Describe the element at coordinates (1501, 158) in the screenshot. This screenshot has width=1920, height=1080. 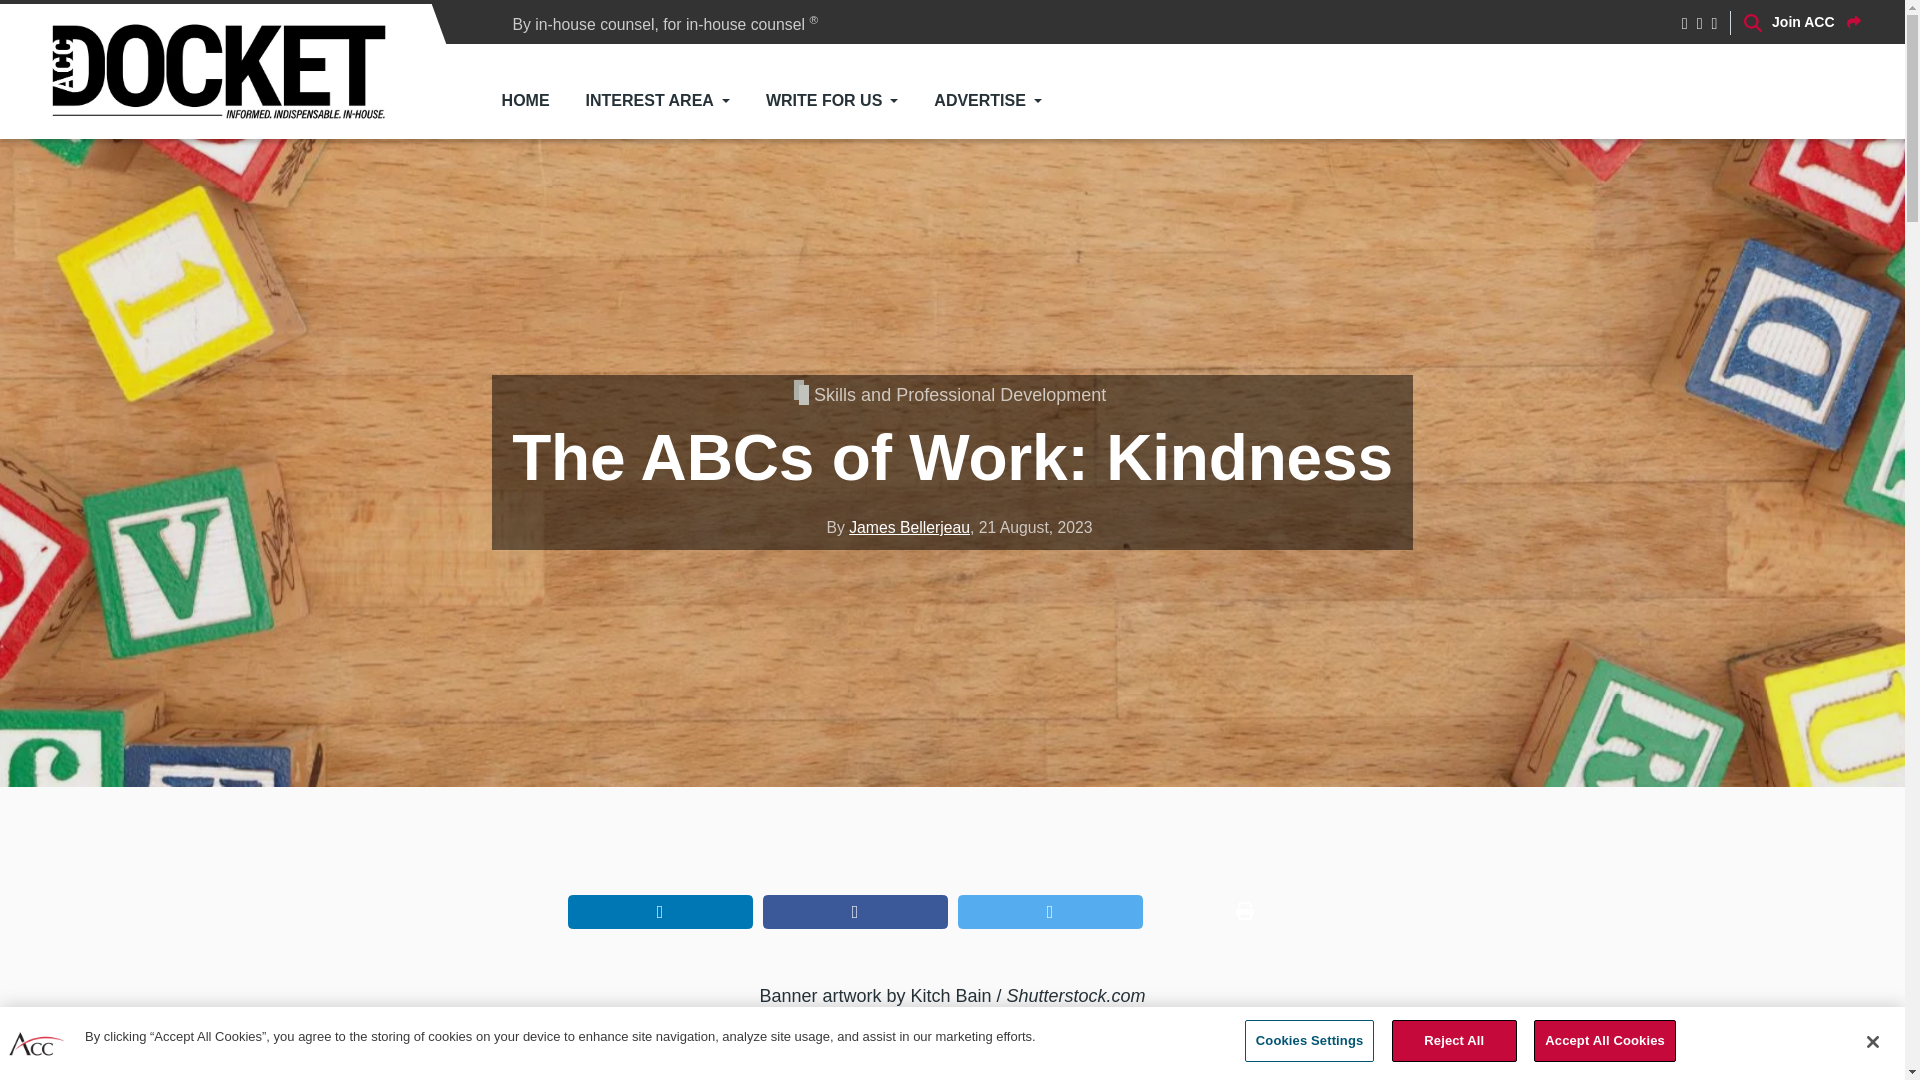
I see `Search` at that location.